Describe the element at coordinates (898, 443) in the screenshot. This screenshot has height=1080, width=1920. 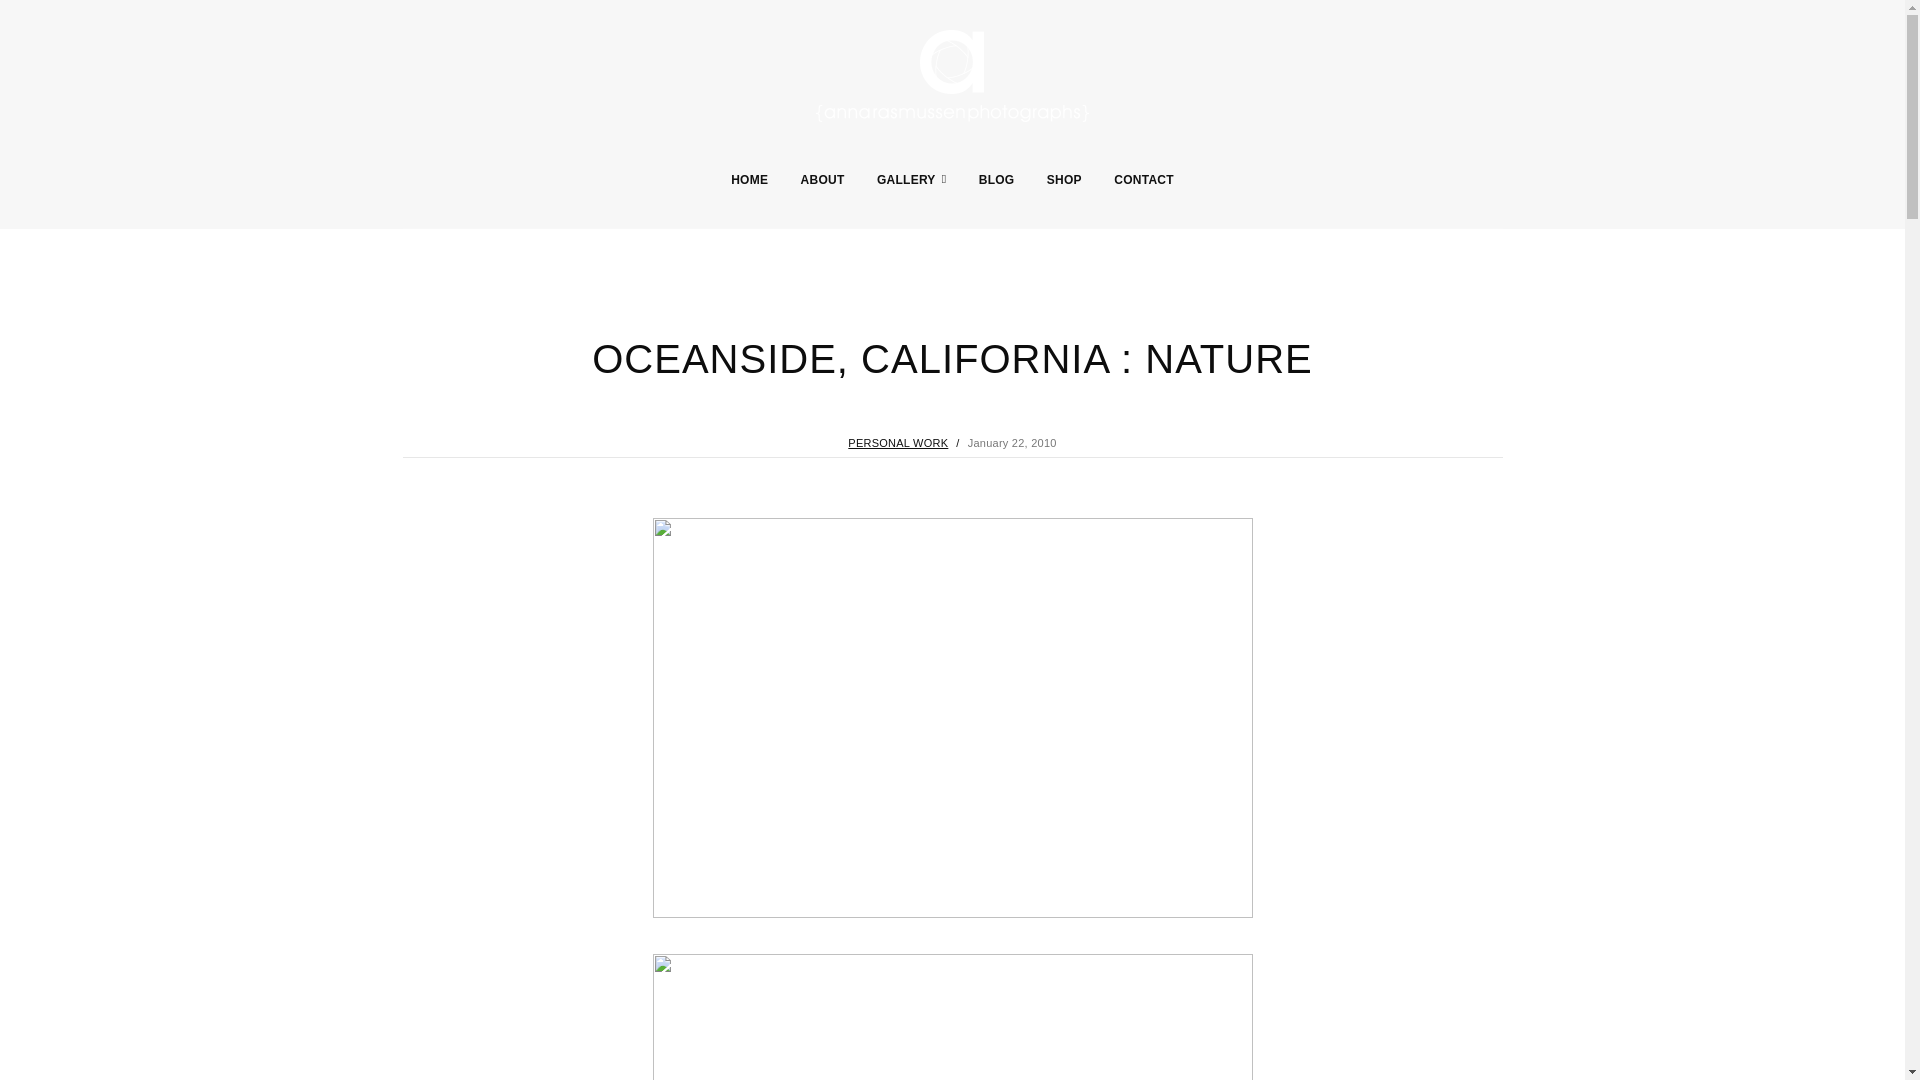
I see `PERSONAL WORK` at that location.